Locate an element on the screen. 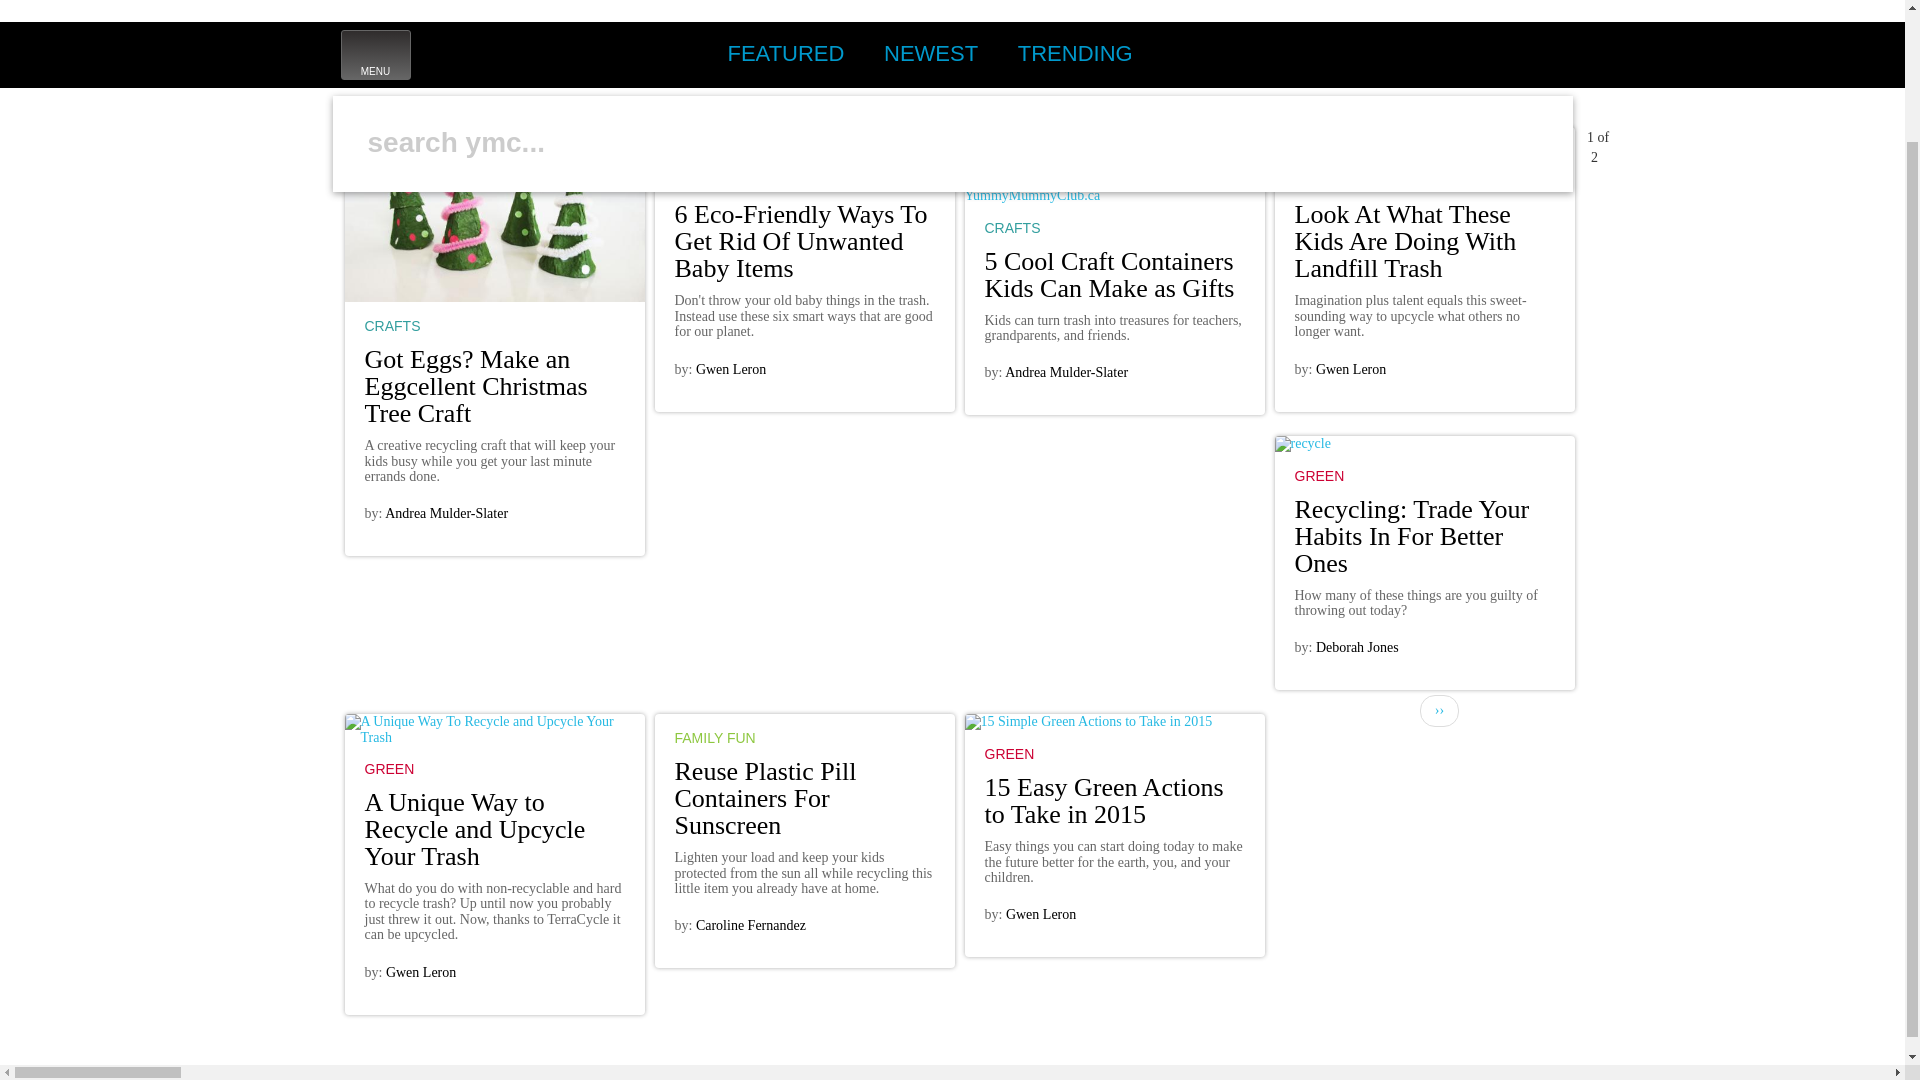 The height and width of the screenshot is (1080, 1920). Instagram is located at coordinates (1408, 52).